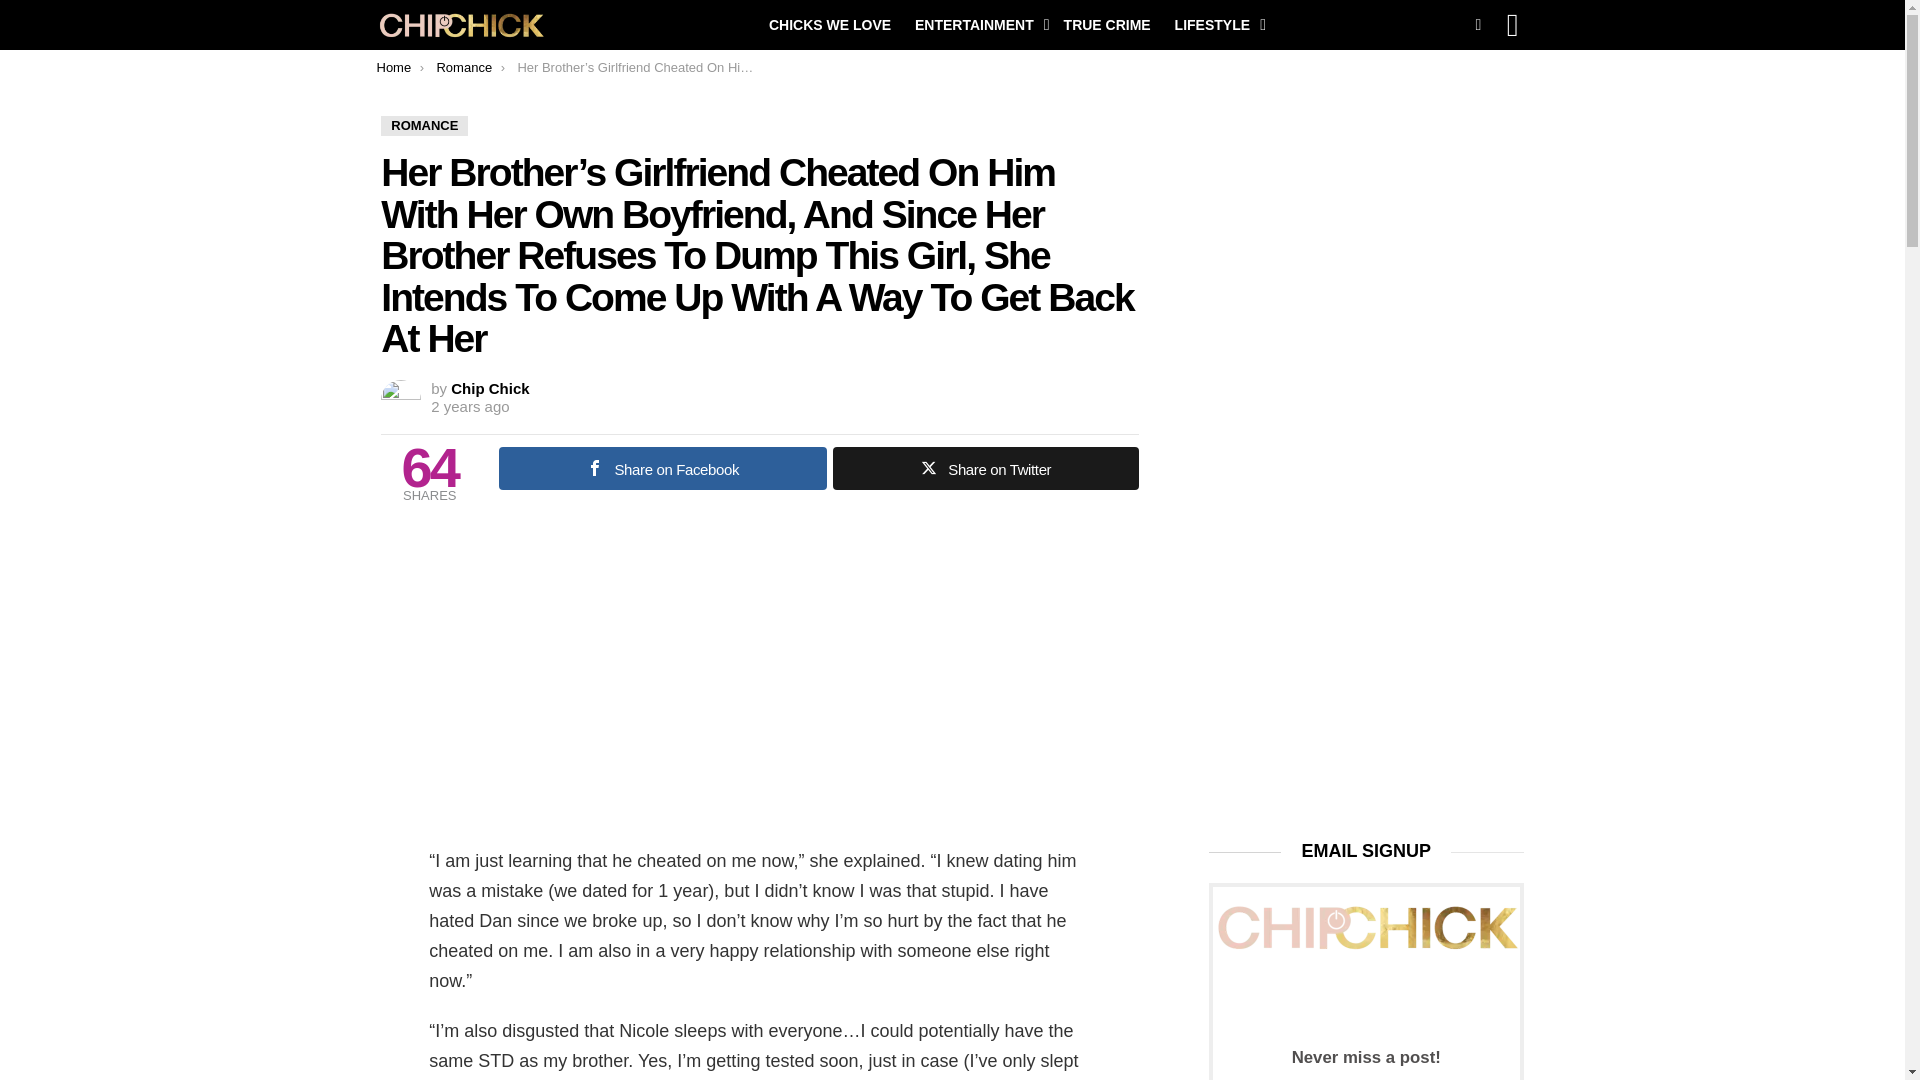 This screenshot has width=1920, height=1080. Describe the element at coordinates (986, 468) in the screenshot. I see `Share on Twitter` at that location.